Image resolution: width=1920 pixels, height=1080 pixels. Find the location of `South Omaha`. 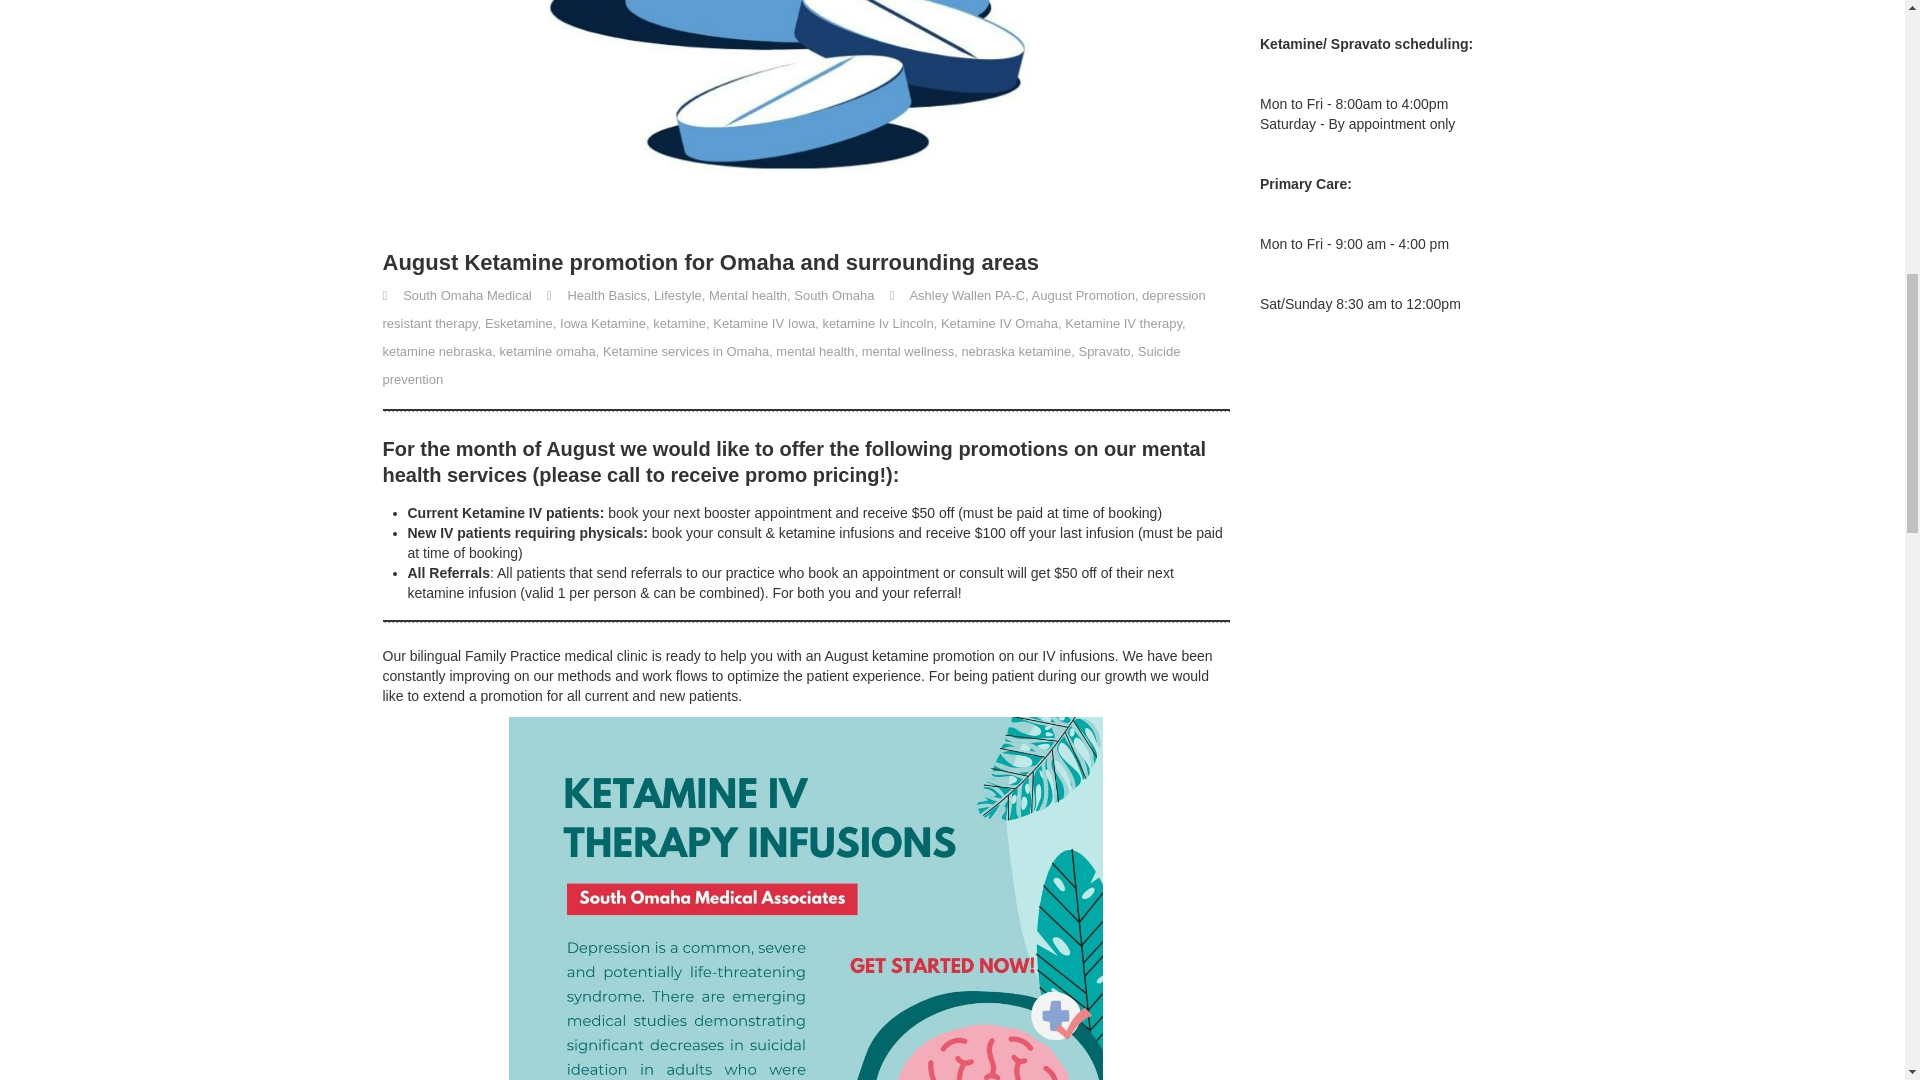

South Omaha is located at coordinates (834, 296).